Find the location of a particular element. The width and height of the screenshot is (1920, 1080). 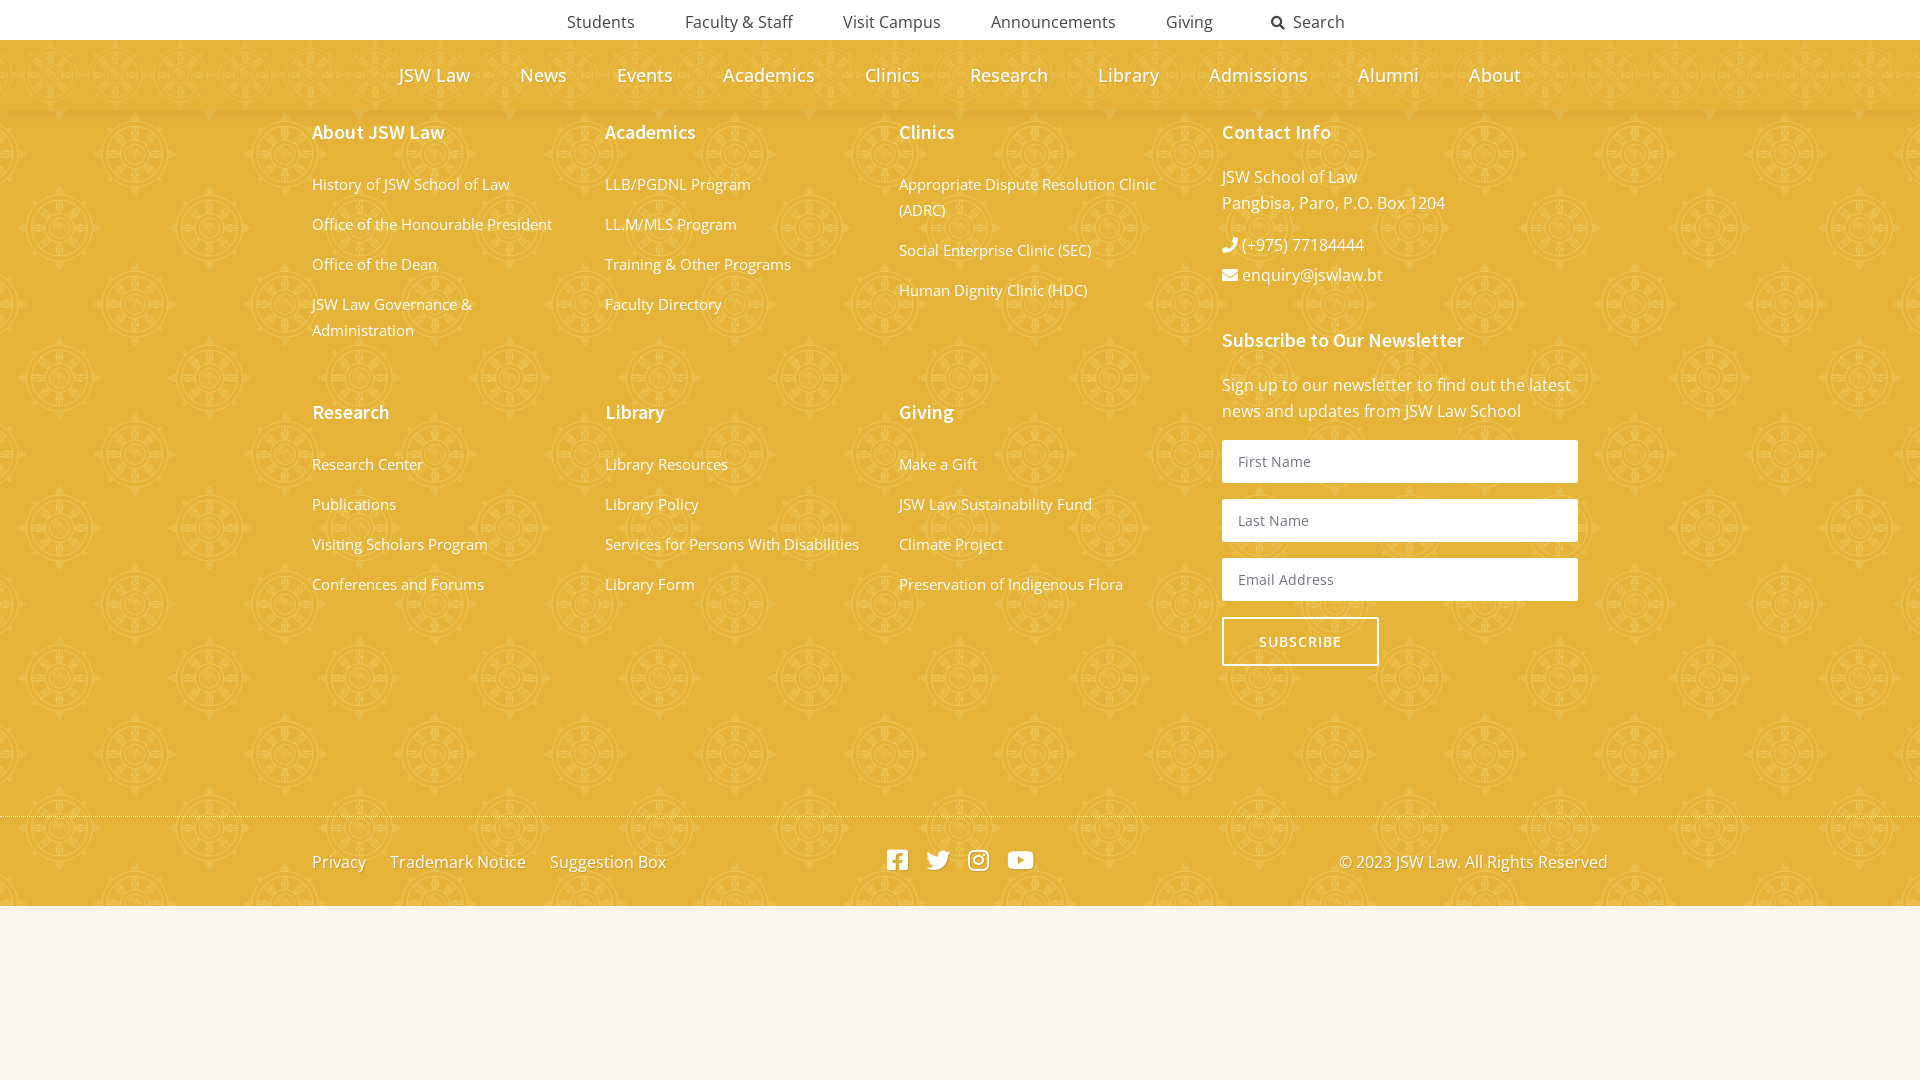

LLB/PGDNL Program is located at coordinates (678, 184).